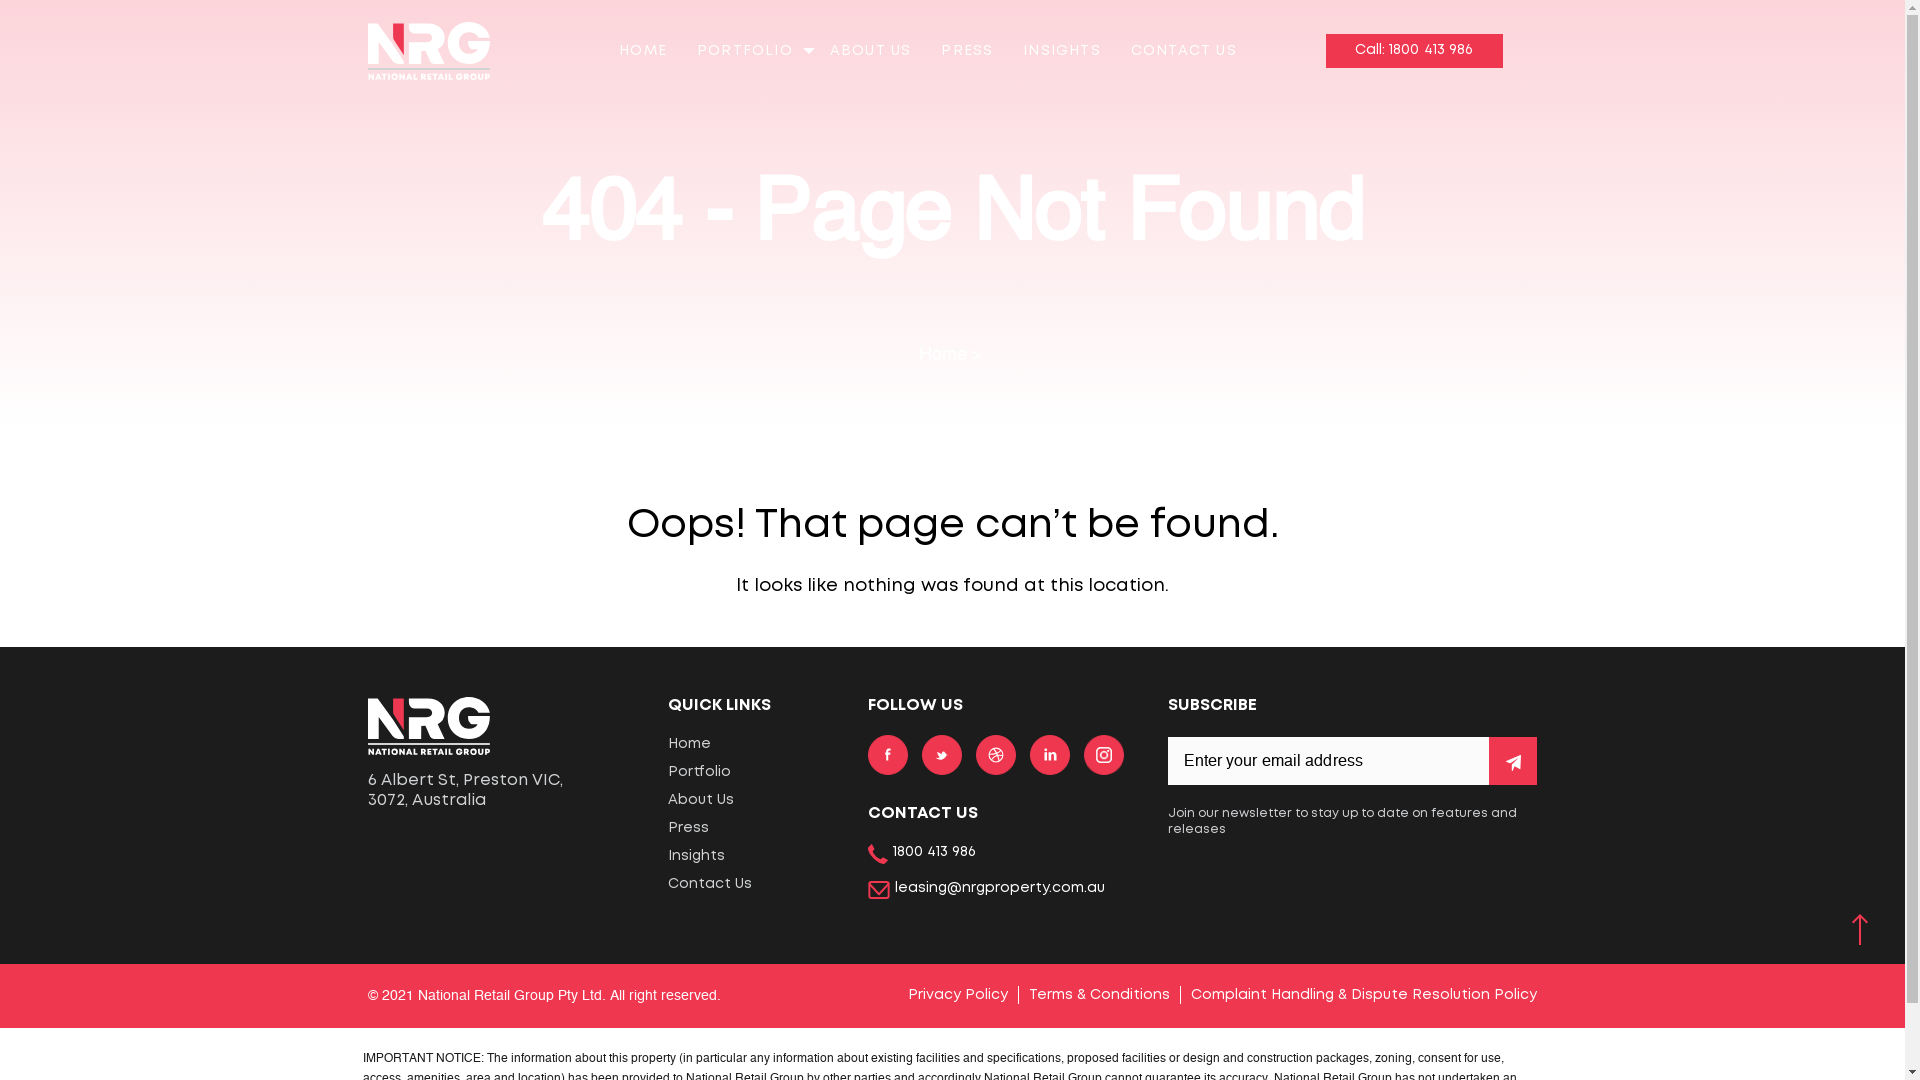 This screenshot has height=1080, width=1920. Describe the element at coordinates (643, 51) in the screenshot. I see `HOME` at that location.